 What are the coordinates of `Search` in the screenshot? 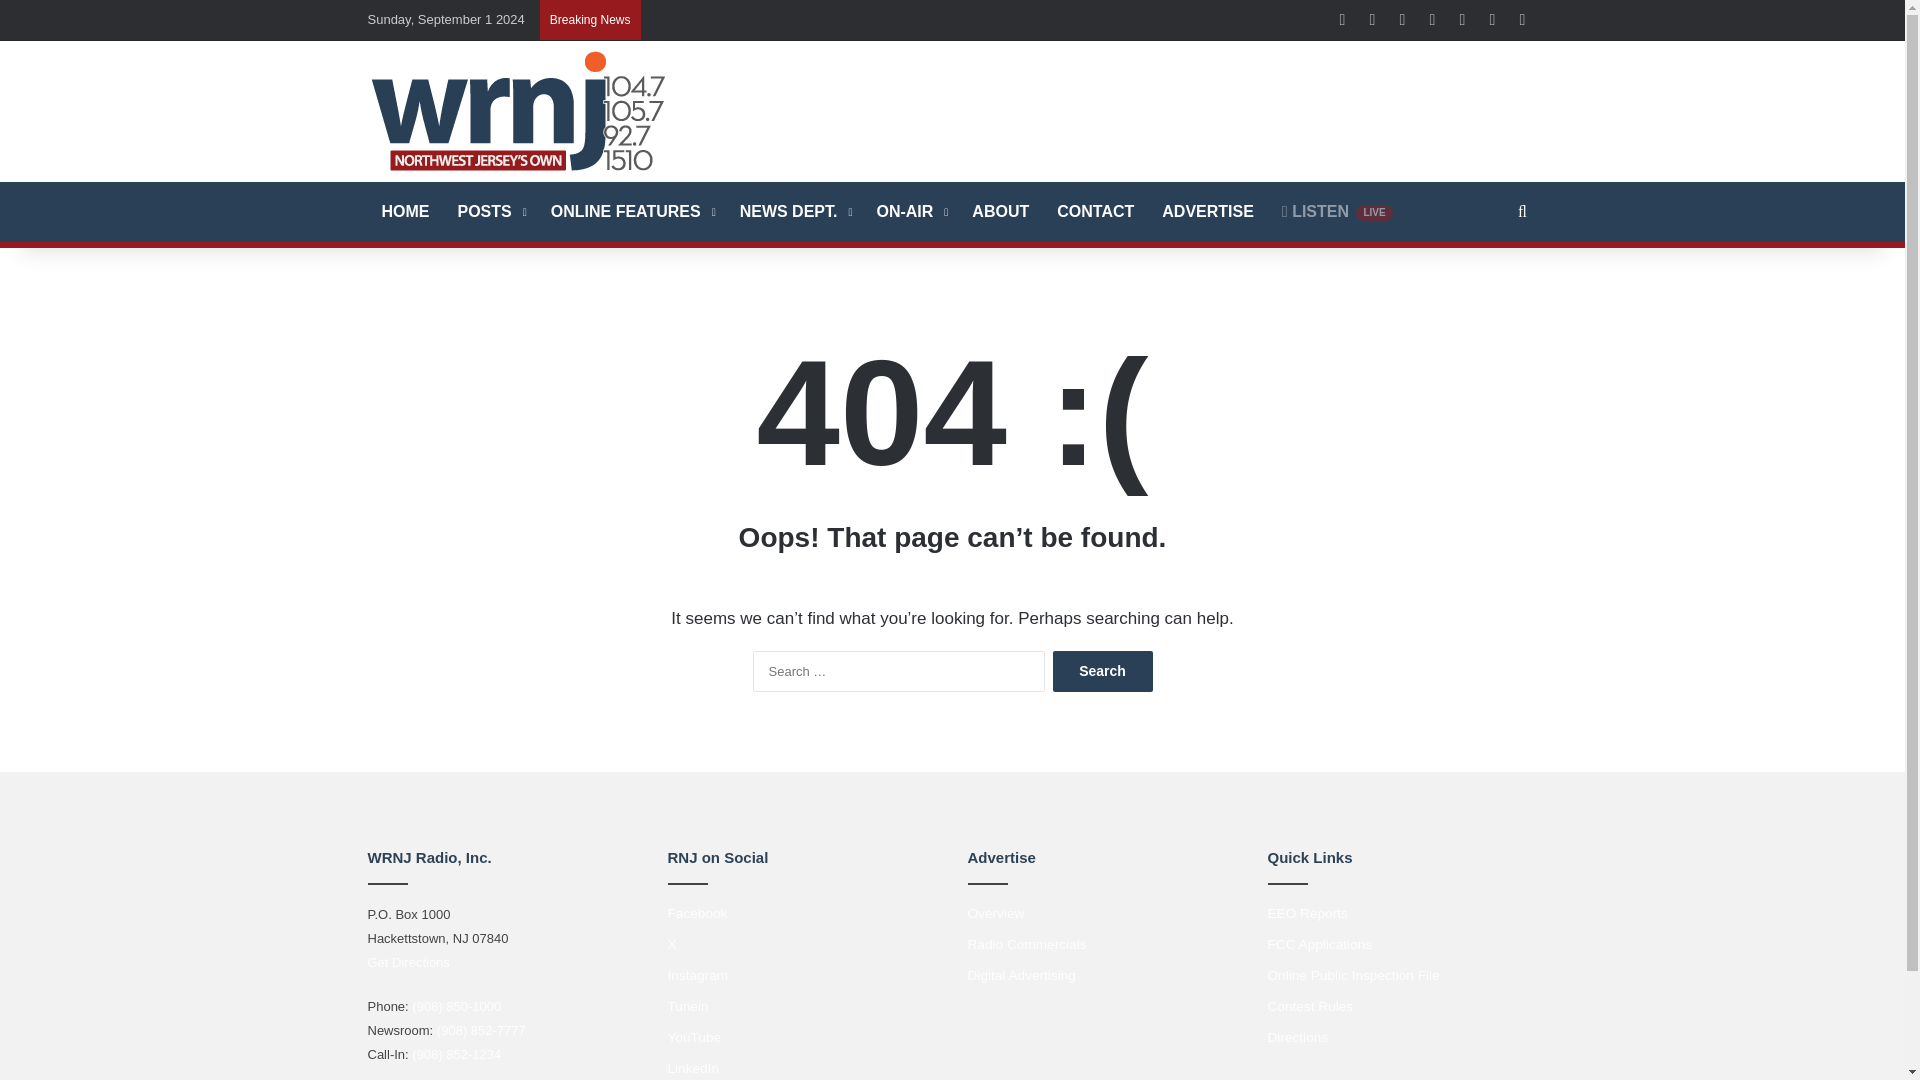 It's located at (1102, 672).